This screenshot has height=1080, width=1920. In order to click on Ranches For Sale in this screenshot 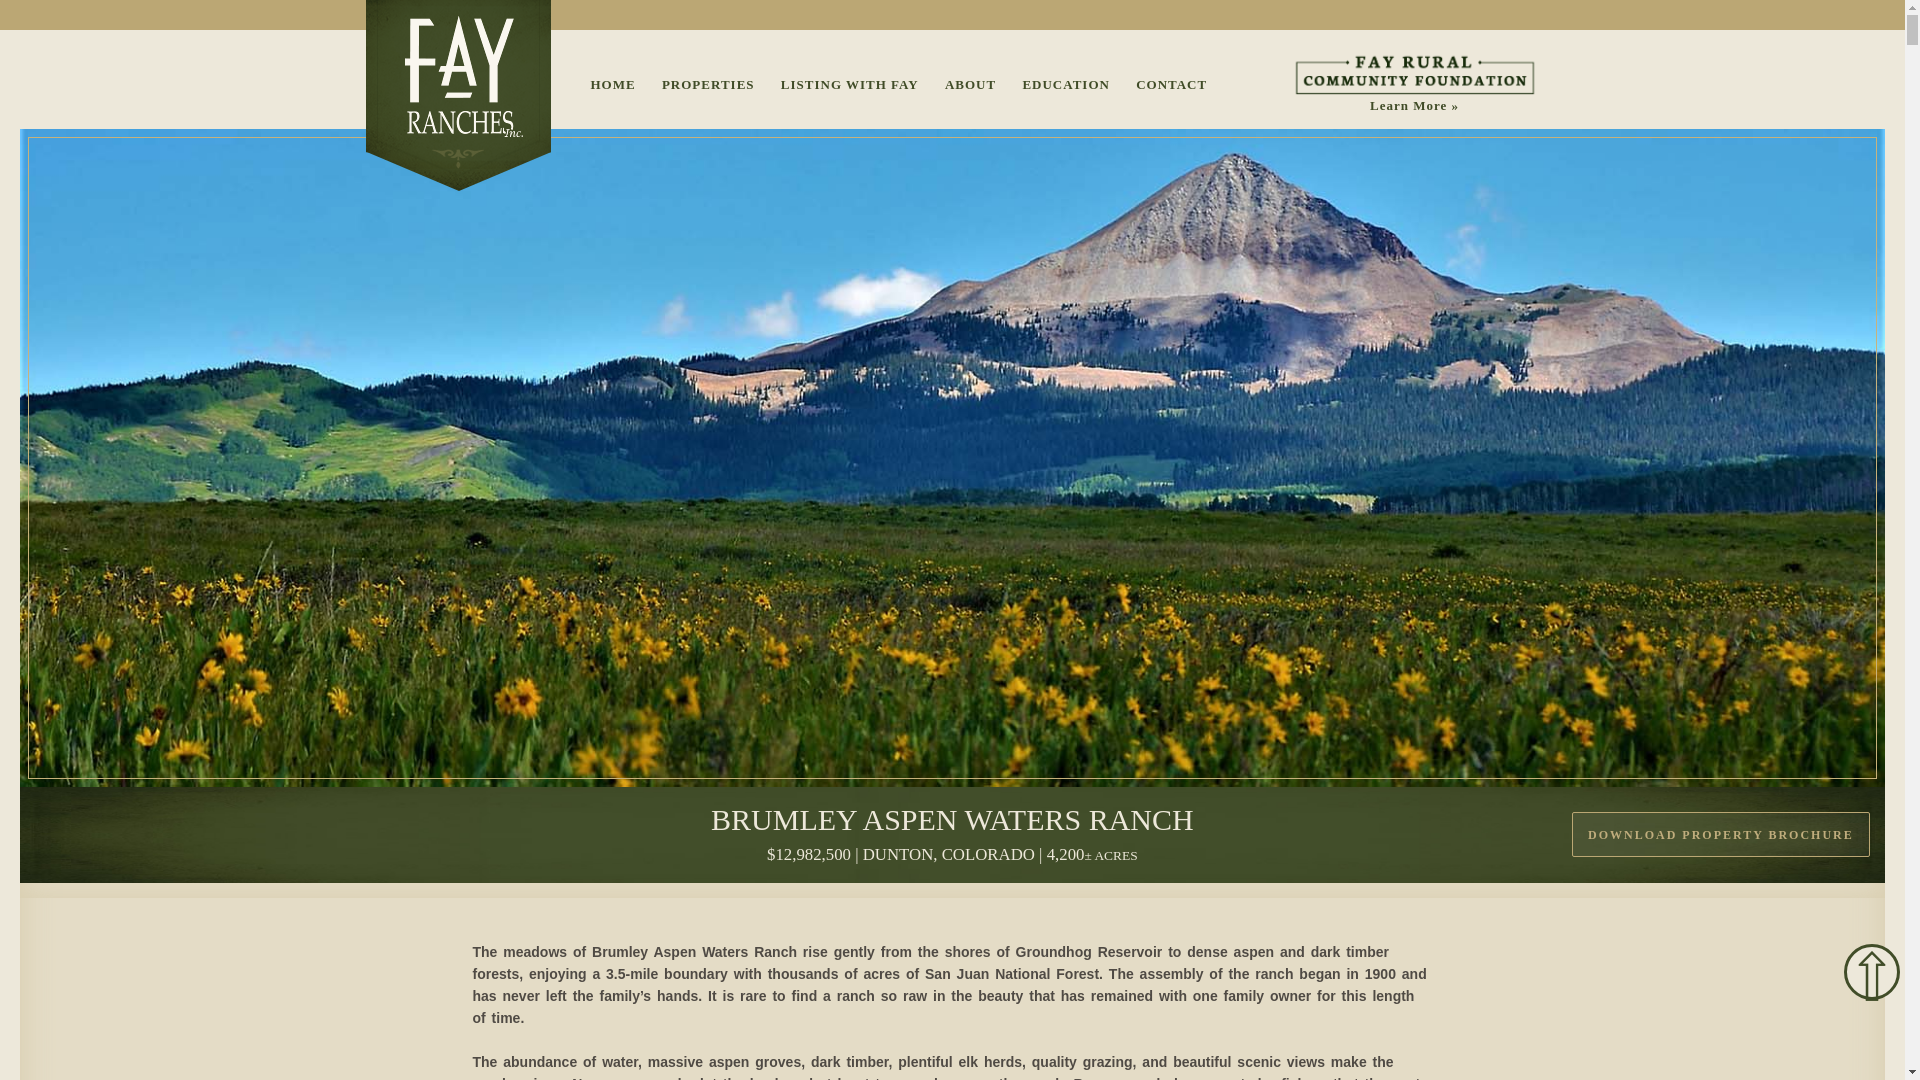, I will do `click(708, 84)`.